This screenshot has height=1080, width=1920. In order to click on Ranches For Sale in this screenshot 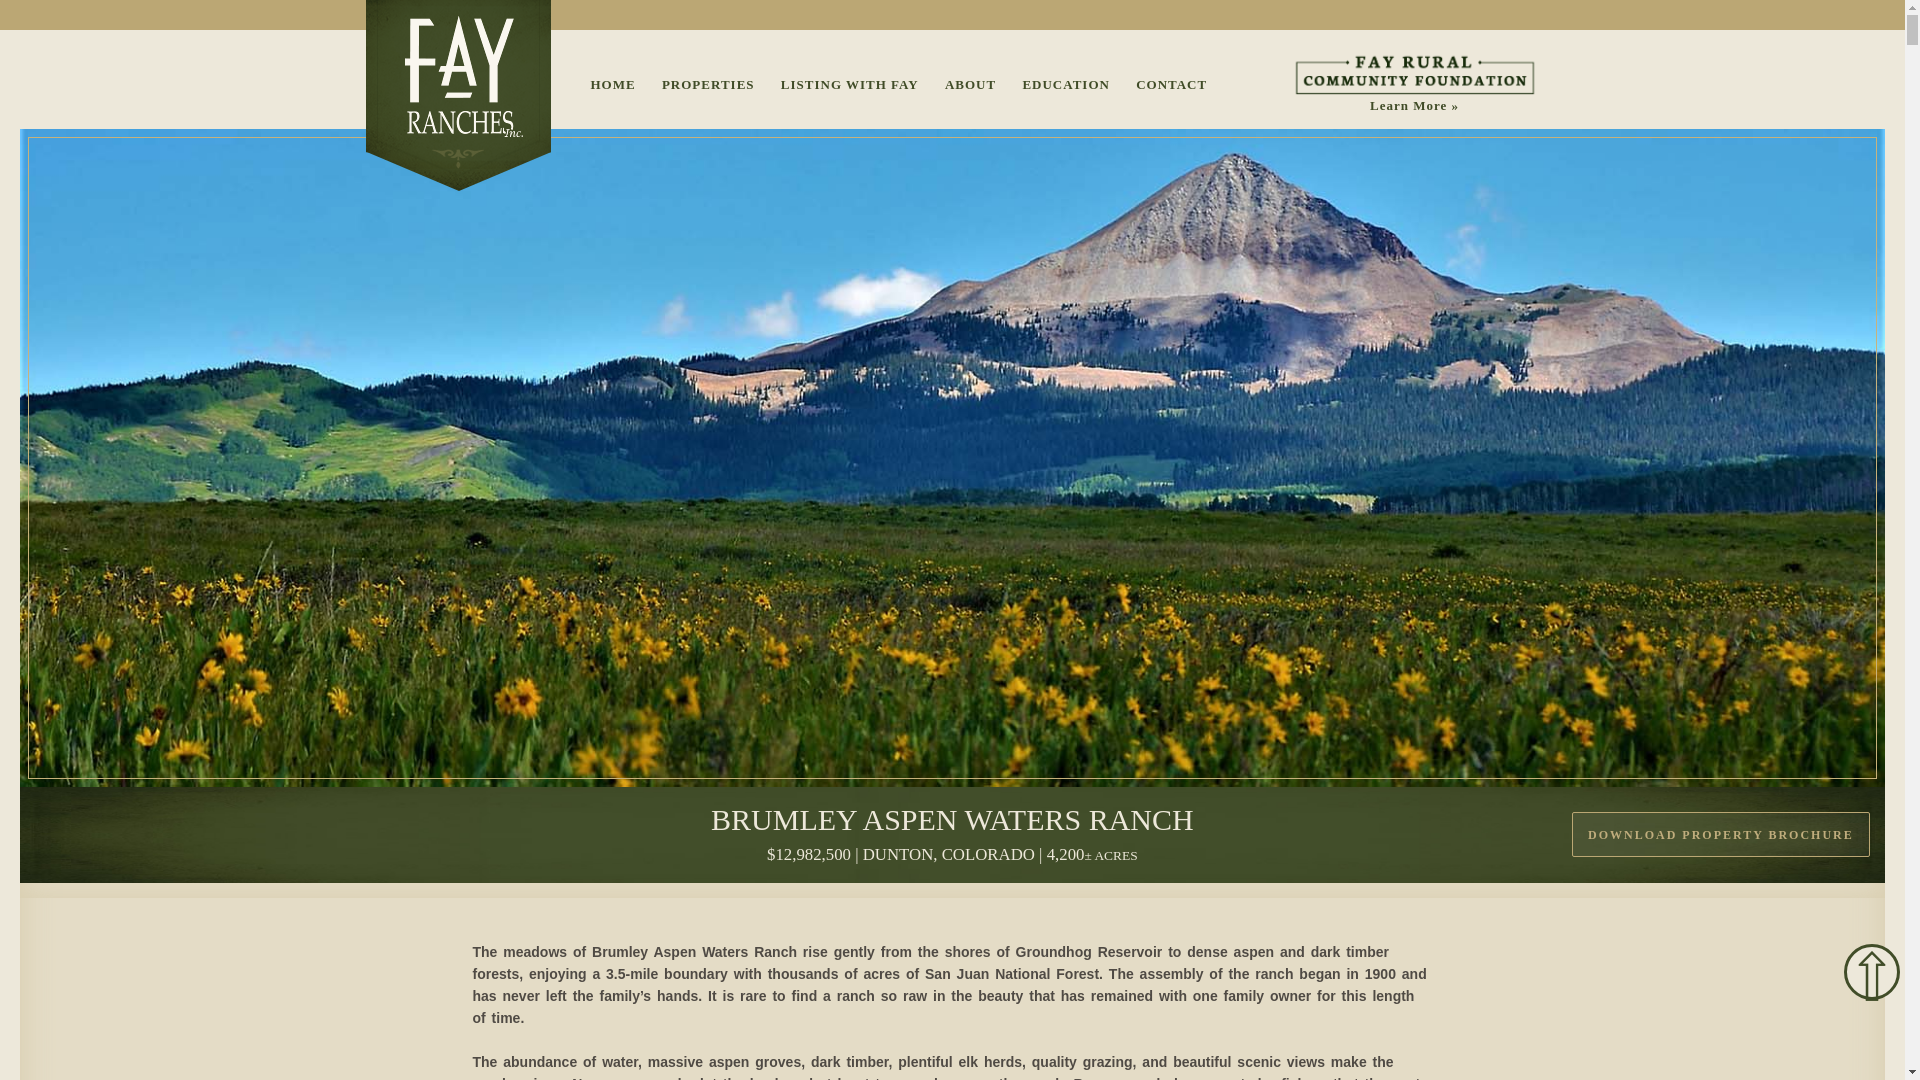, I will do `click(708, 84)`.